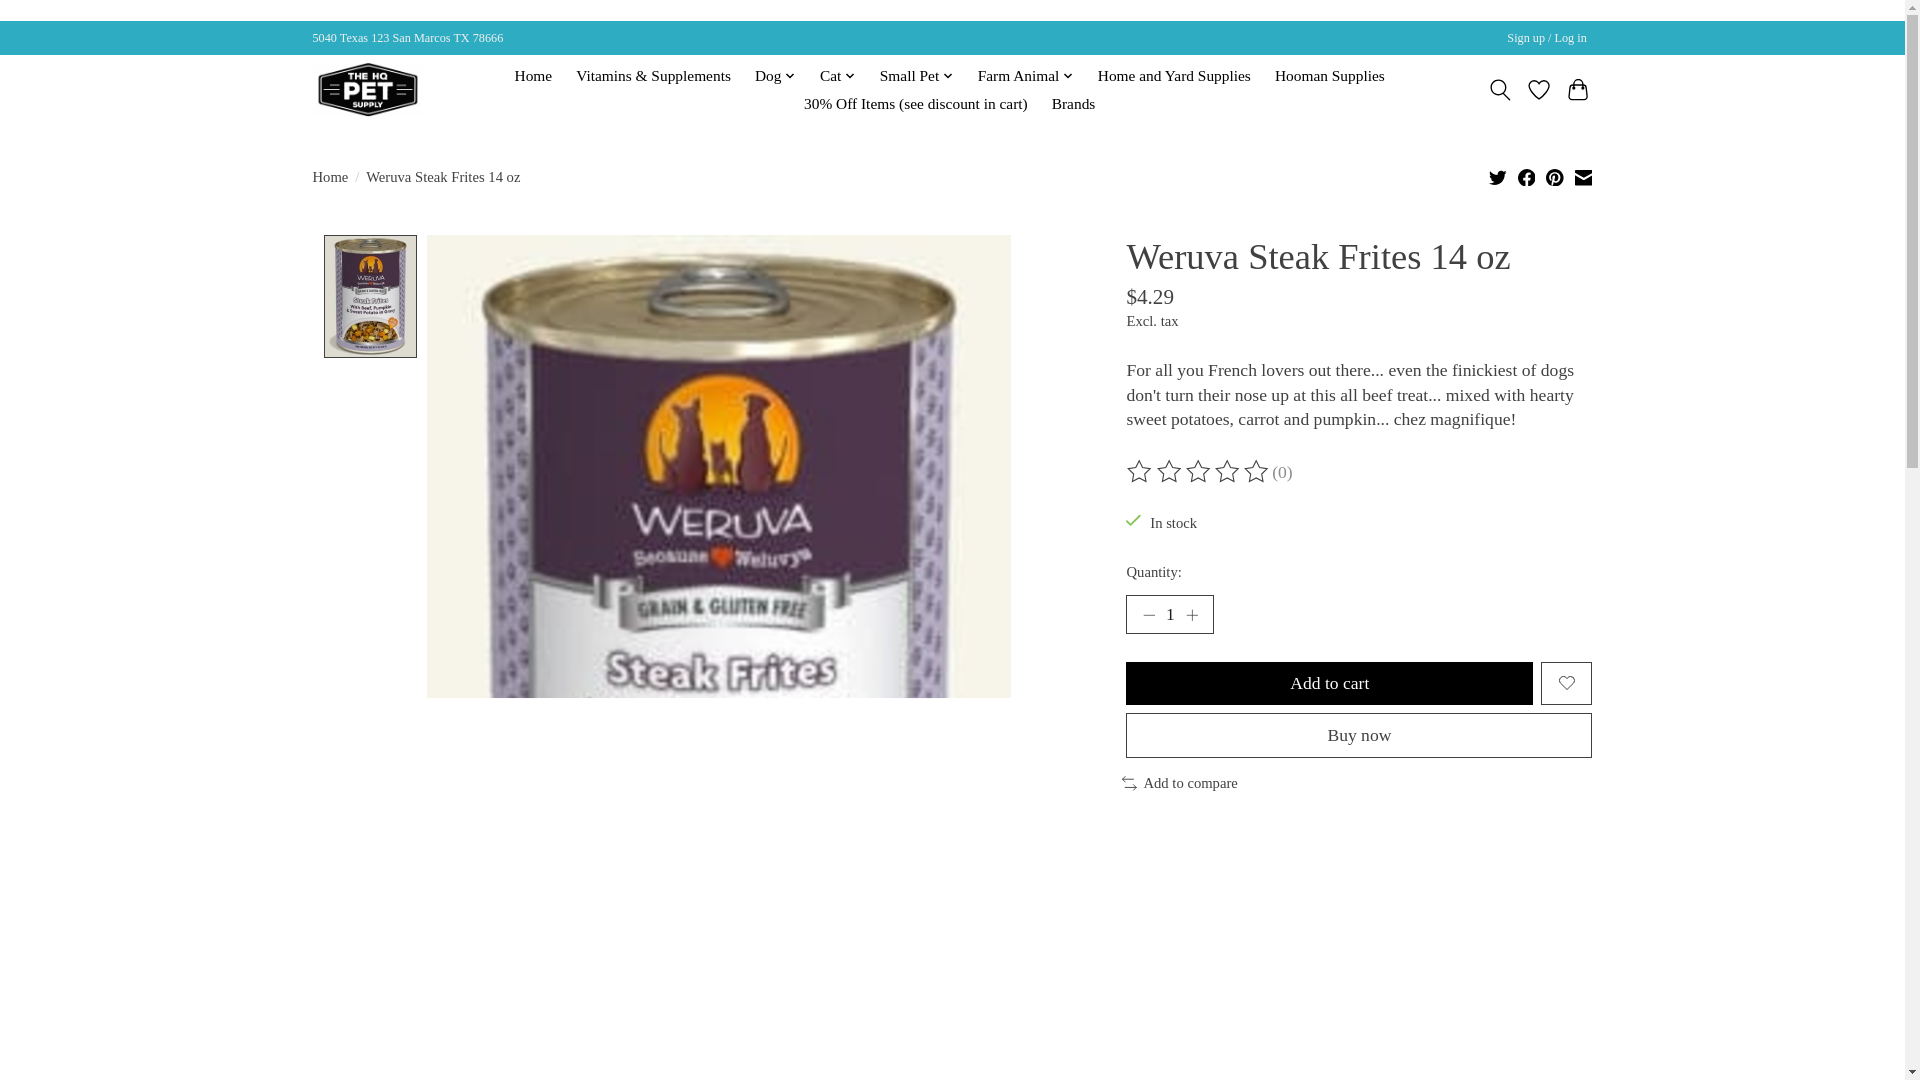 Image resolution: width=1920 pixels, height=1080 pixels. I want to click on Dog, so click(775, 75).